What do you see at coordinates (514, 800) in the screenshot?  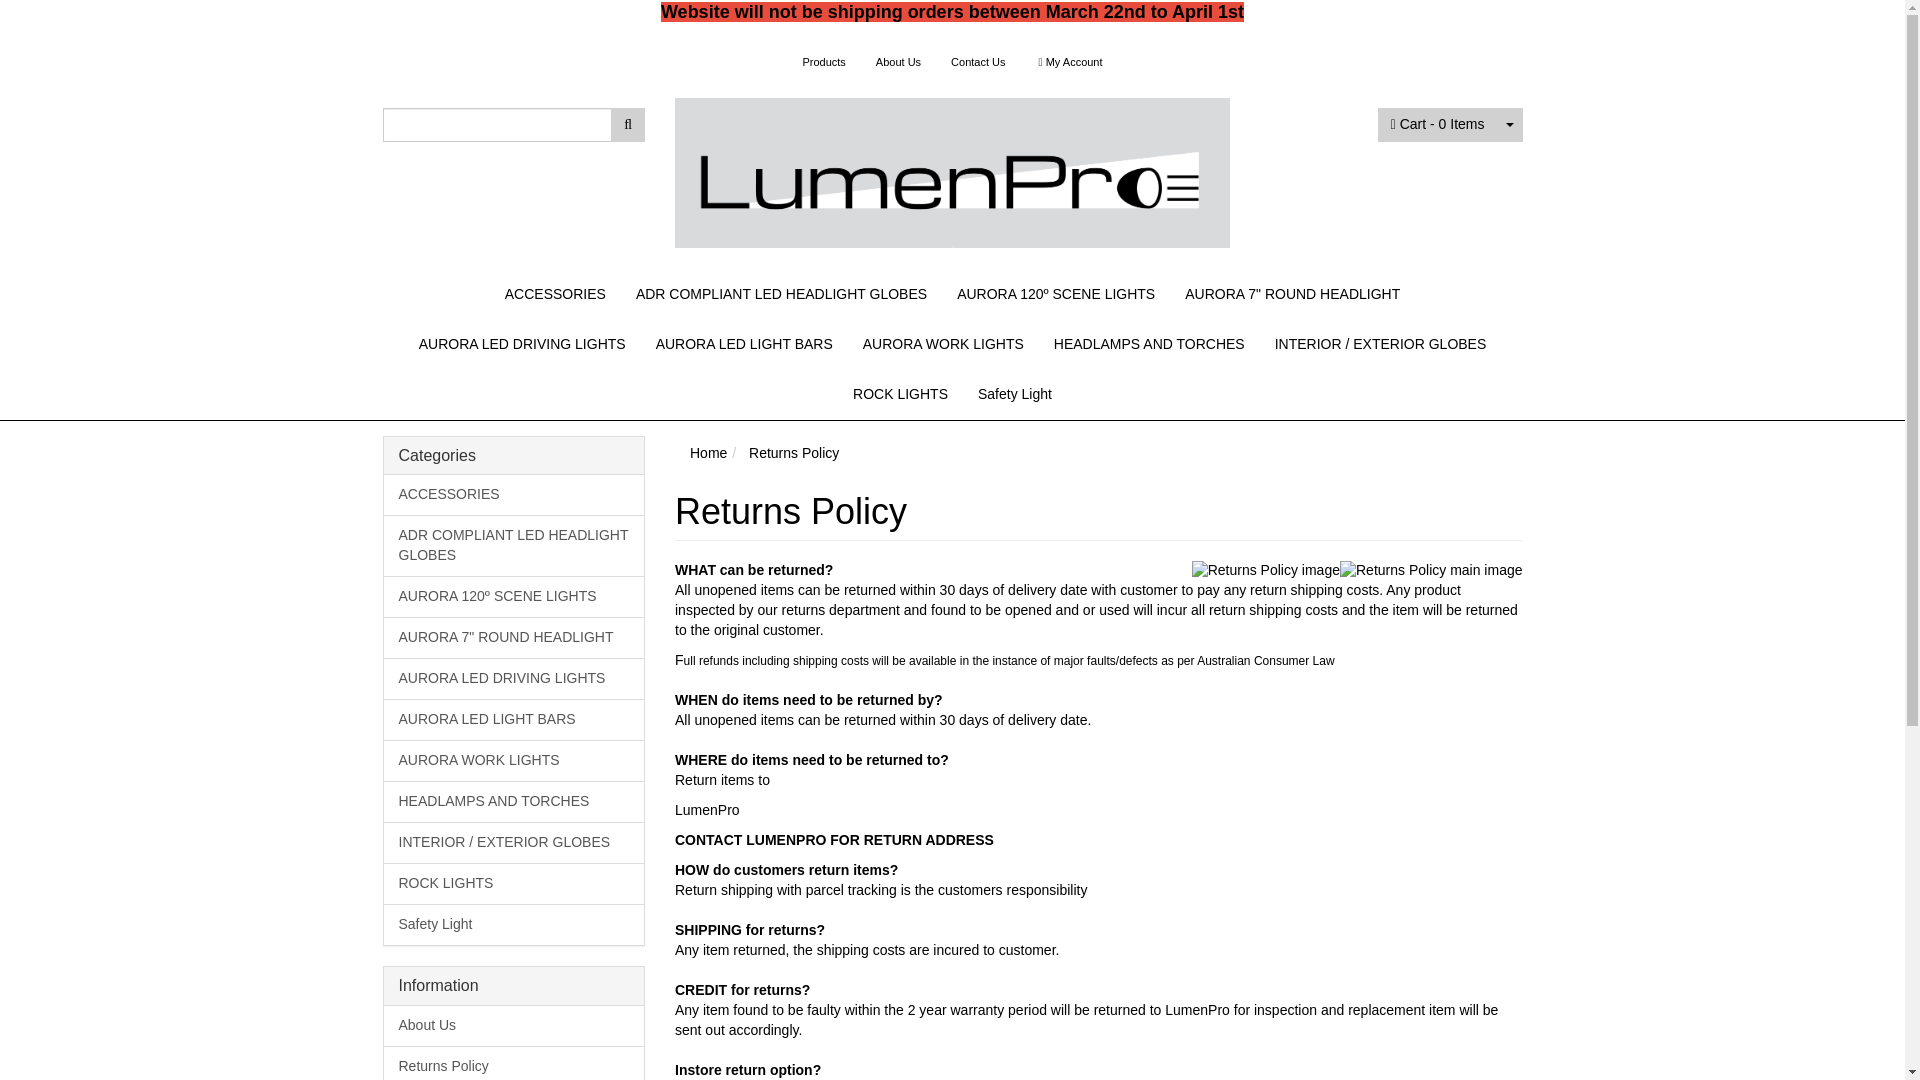 I see `HEADLAMPS AND TORCHES` at bounding box center [514, 800].